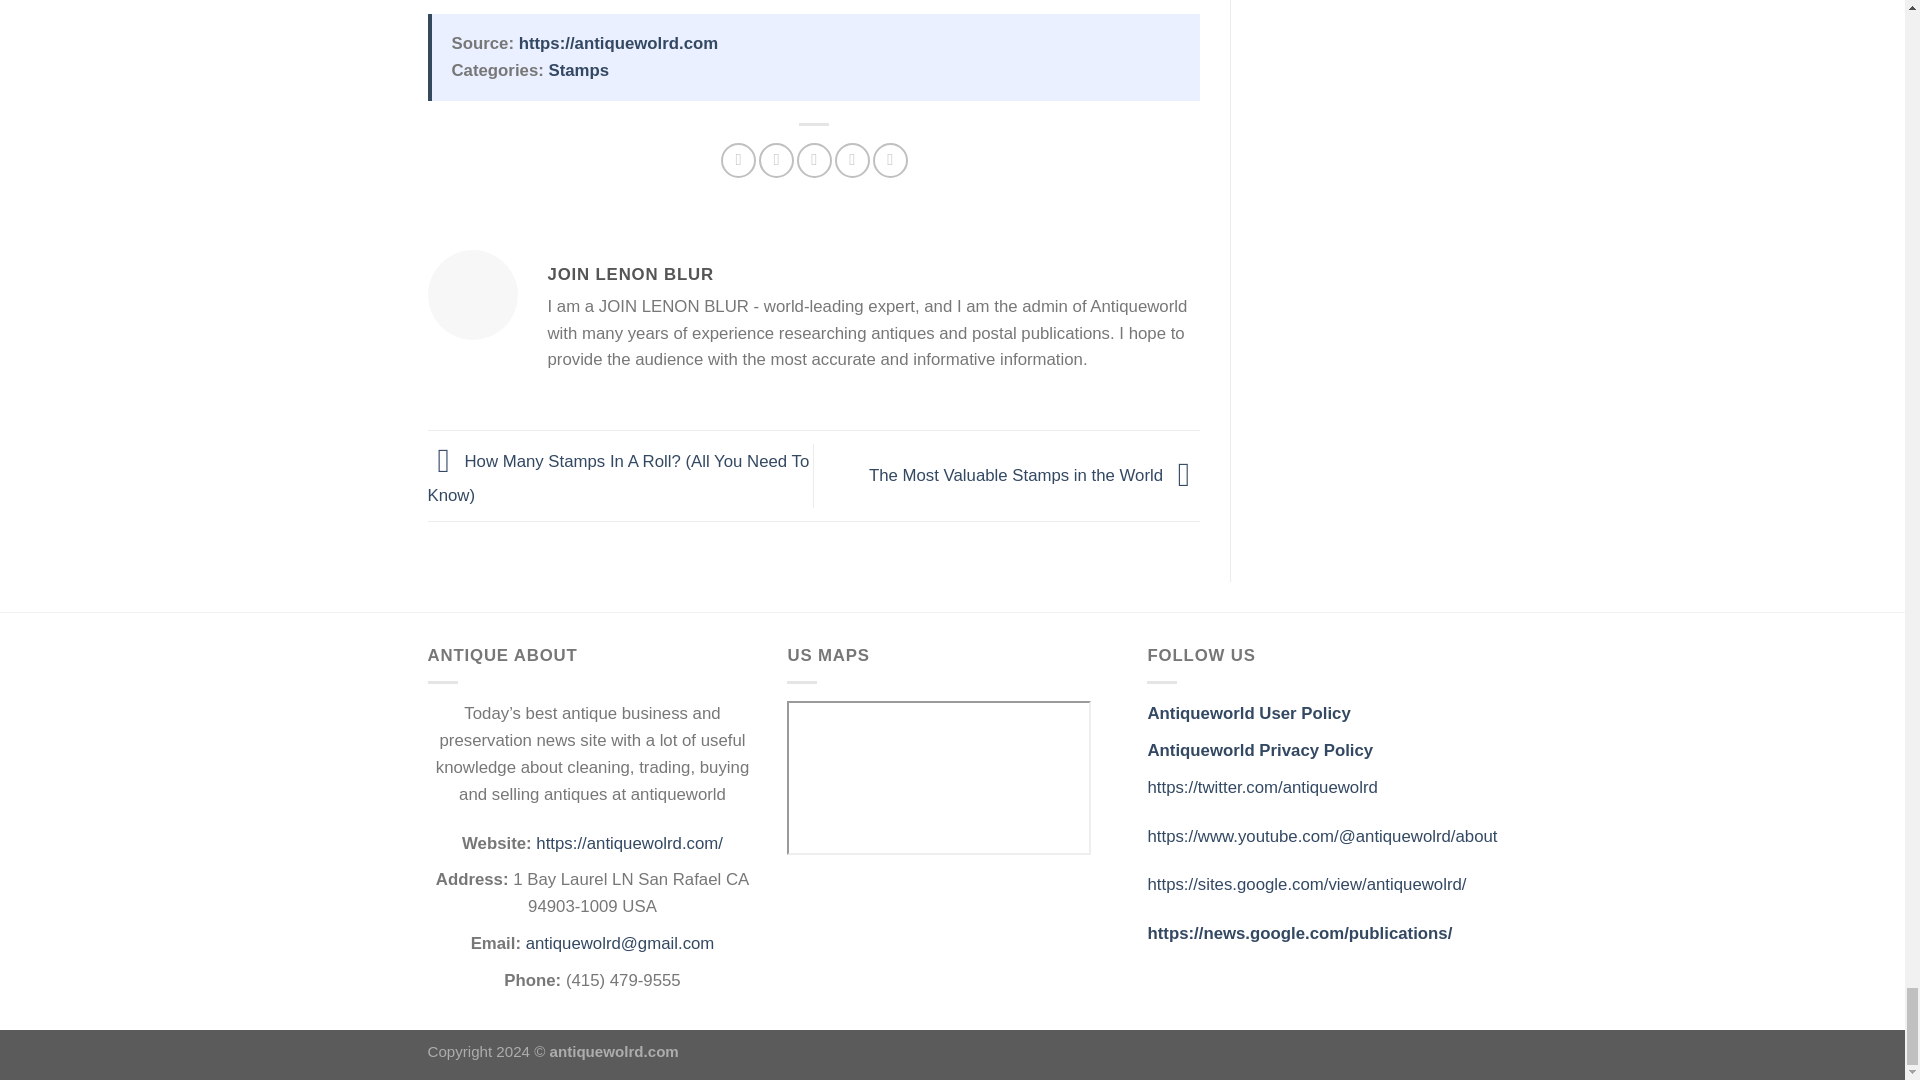 The image size is (1920, 1080). Describe the element at coordinates (1034, 474) in the screenshot. I see `The Most Valuable Stamps in the World` at that location.